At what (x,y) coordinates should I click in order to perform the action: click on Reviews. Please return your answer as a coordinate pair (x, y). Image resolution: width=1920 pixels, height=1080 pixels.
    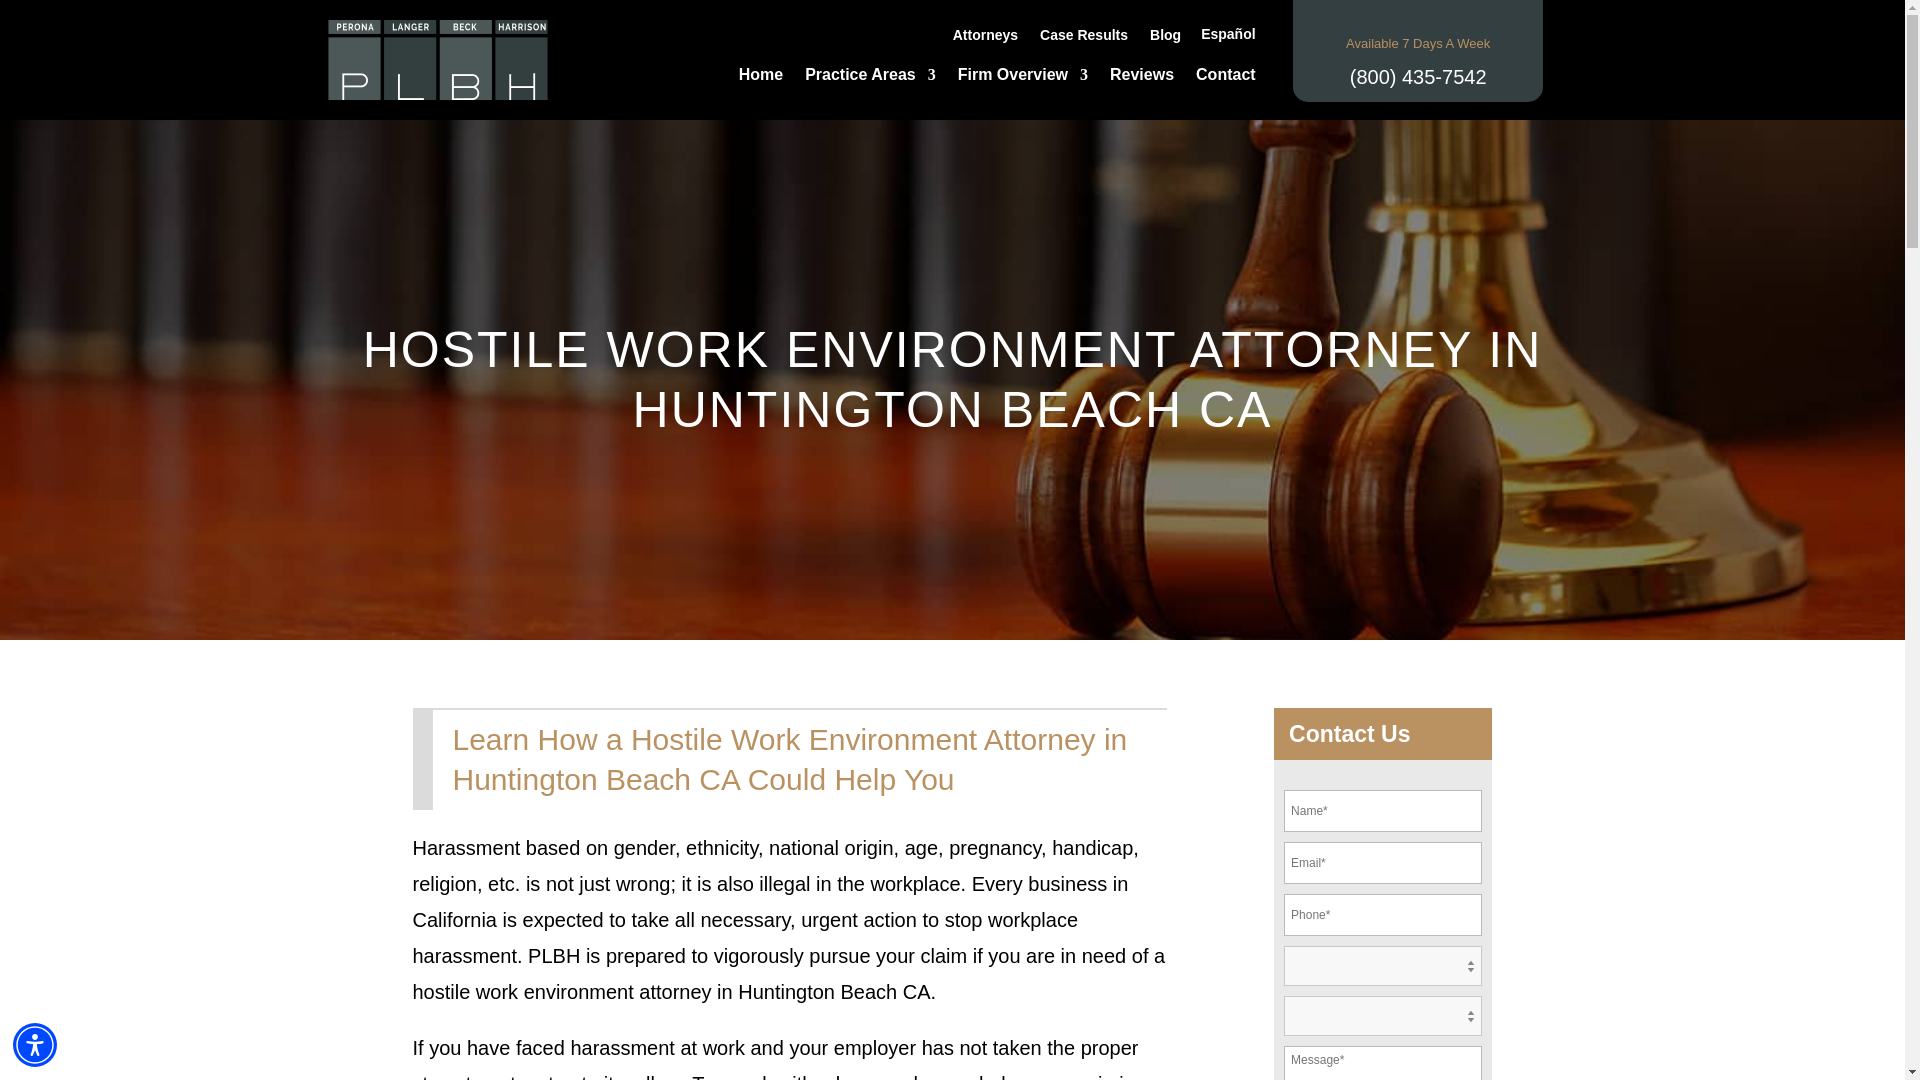
    Looking at the image, I should click on (1141, 78).